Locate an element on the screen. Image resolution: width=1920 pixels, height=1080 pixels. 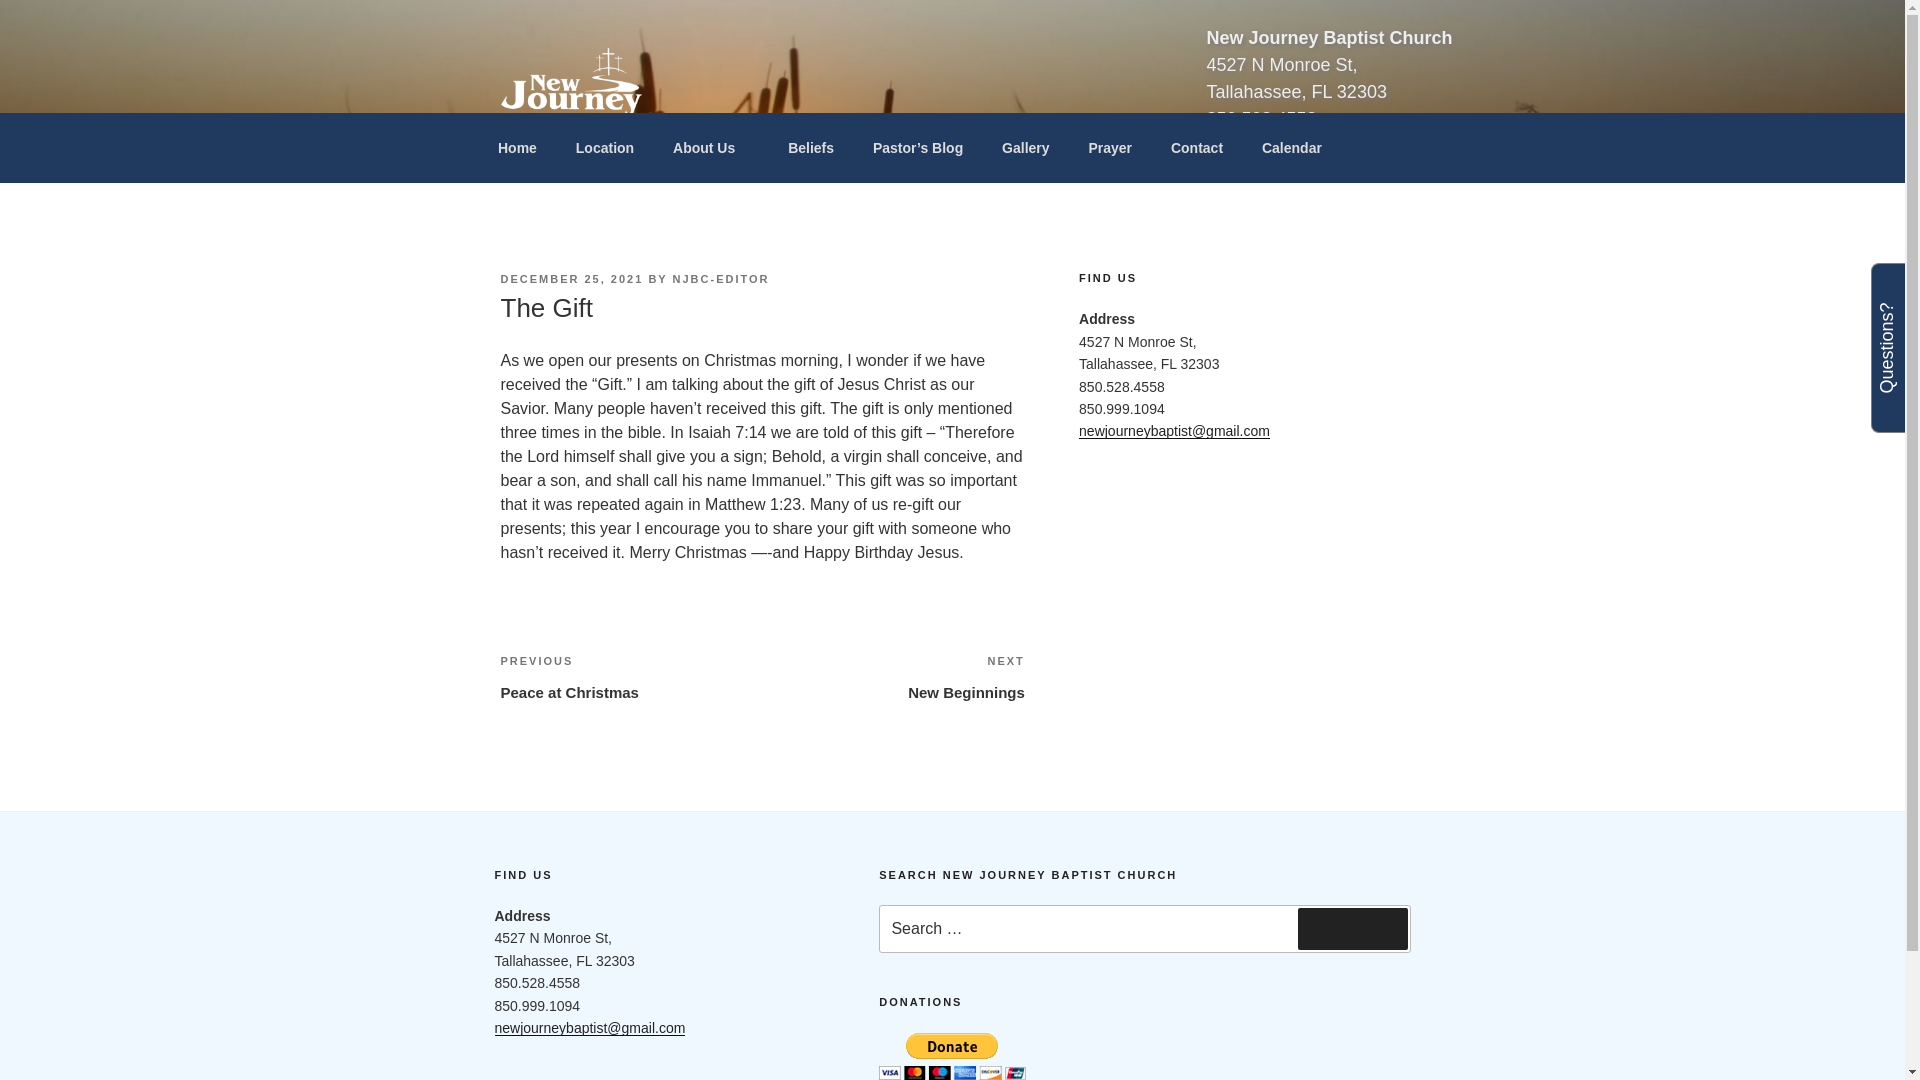
NJBC-EDITOR is located at coordinates (761, 157).